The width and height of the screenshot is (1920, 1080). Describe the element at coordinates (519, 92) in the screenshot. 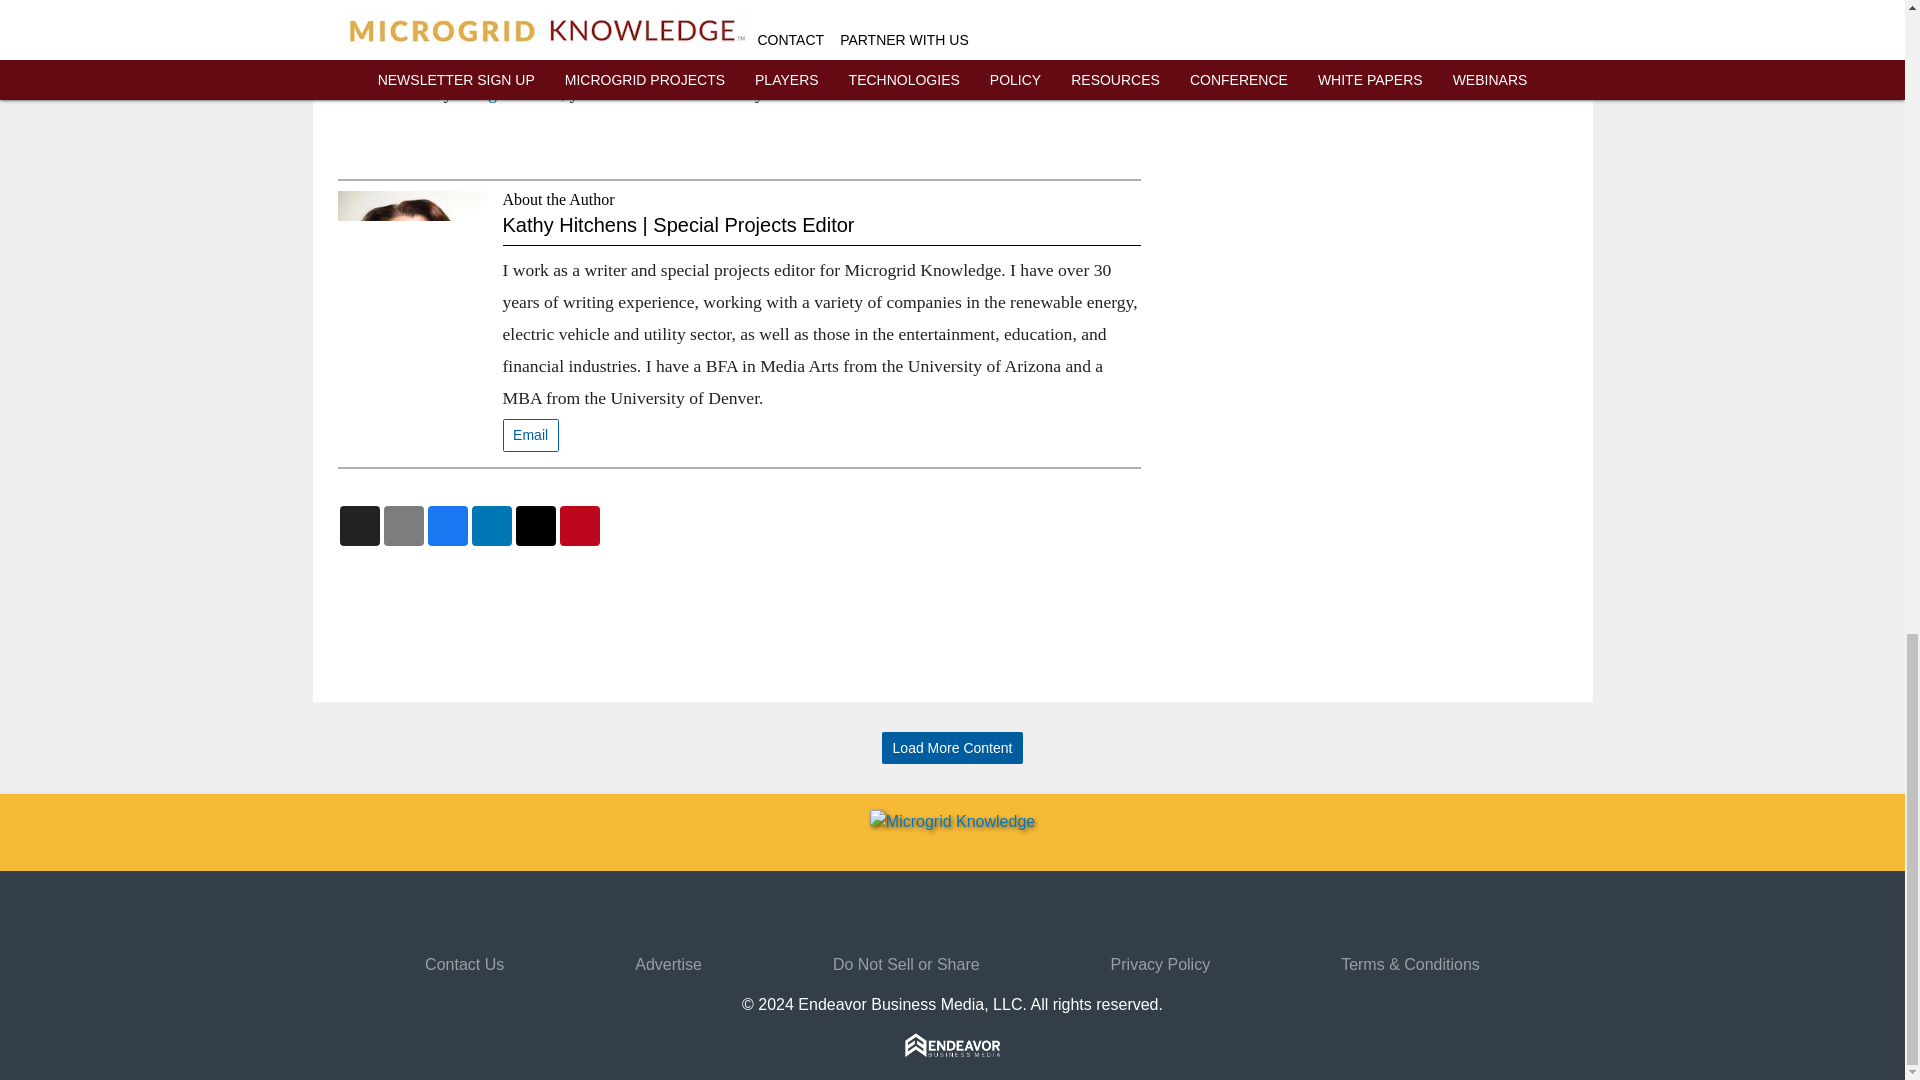

I see `register now,` at that location.